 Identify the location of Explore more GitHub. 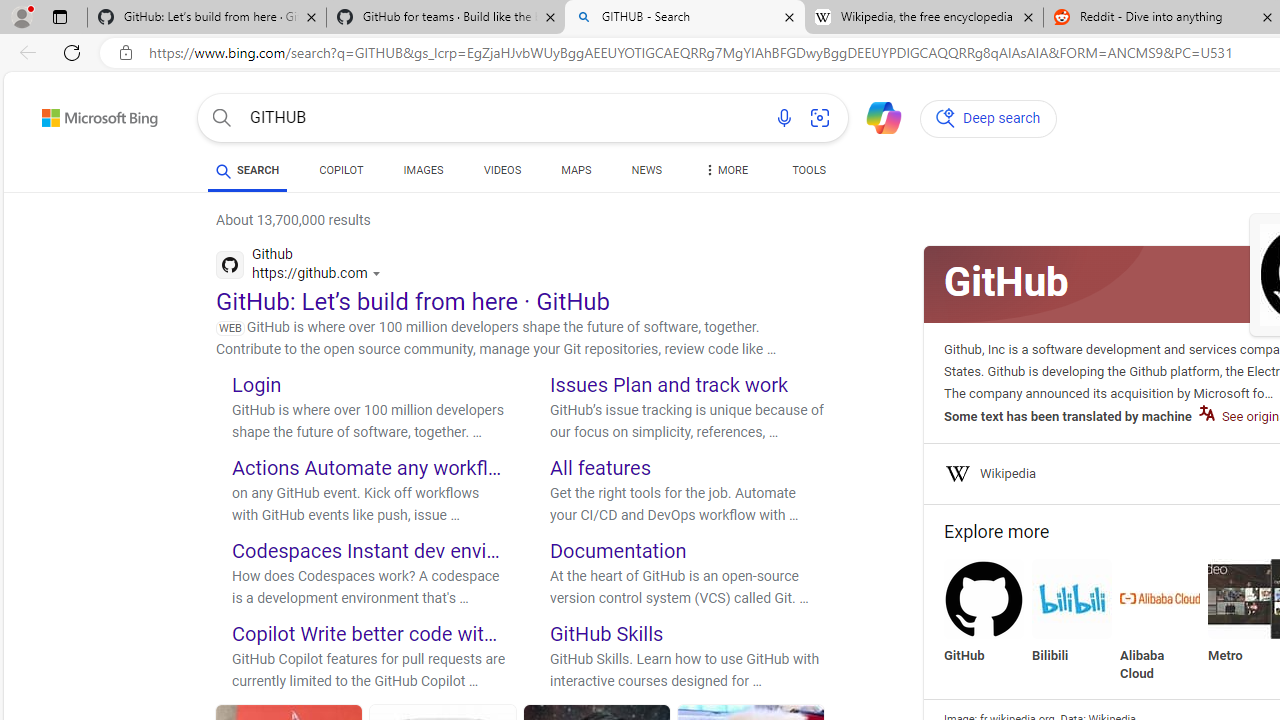
(984, 612).